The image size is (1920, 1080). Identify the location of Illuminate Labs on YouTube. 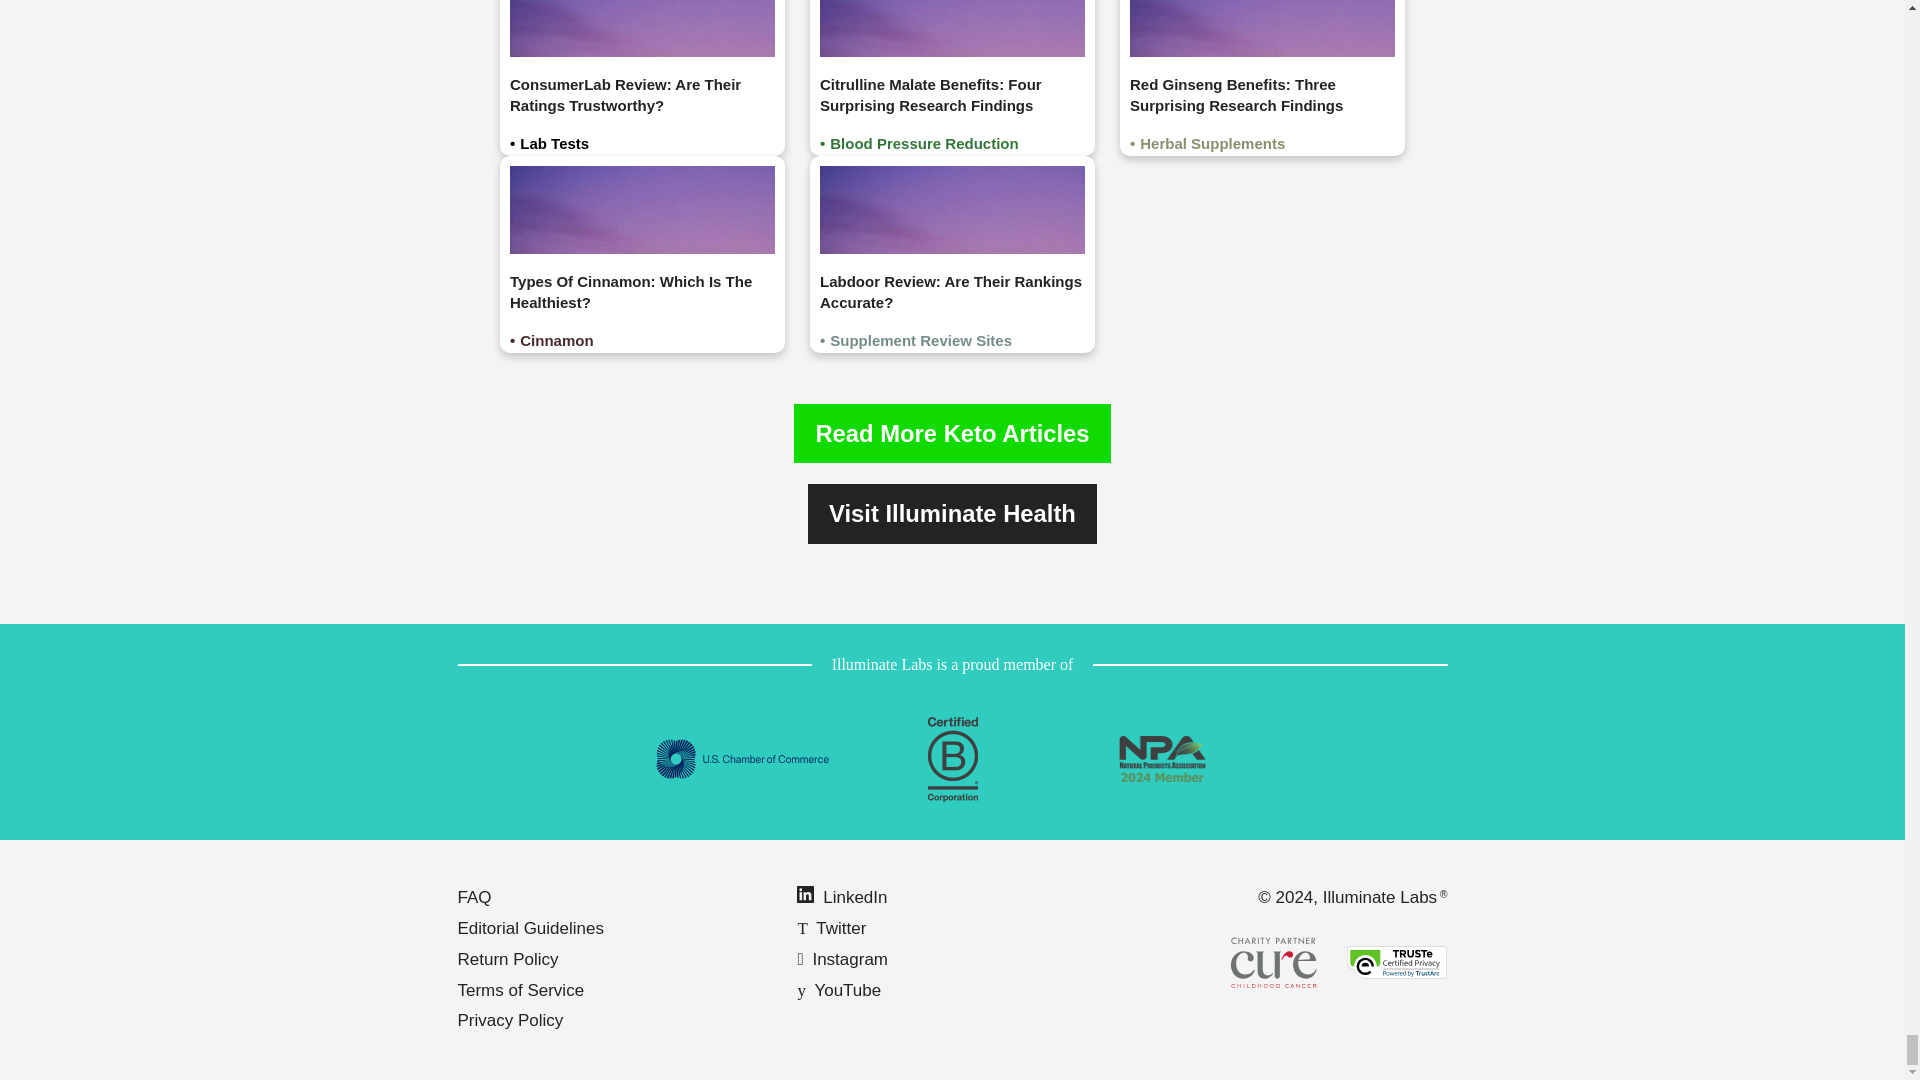
(838, 990).